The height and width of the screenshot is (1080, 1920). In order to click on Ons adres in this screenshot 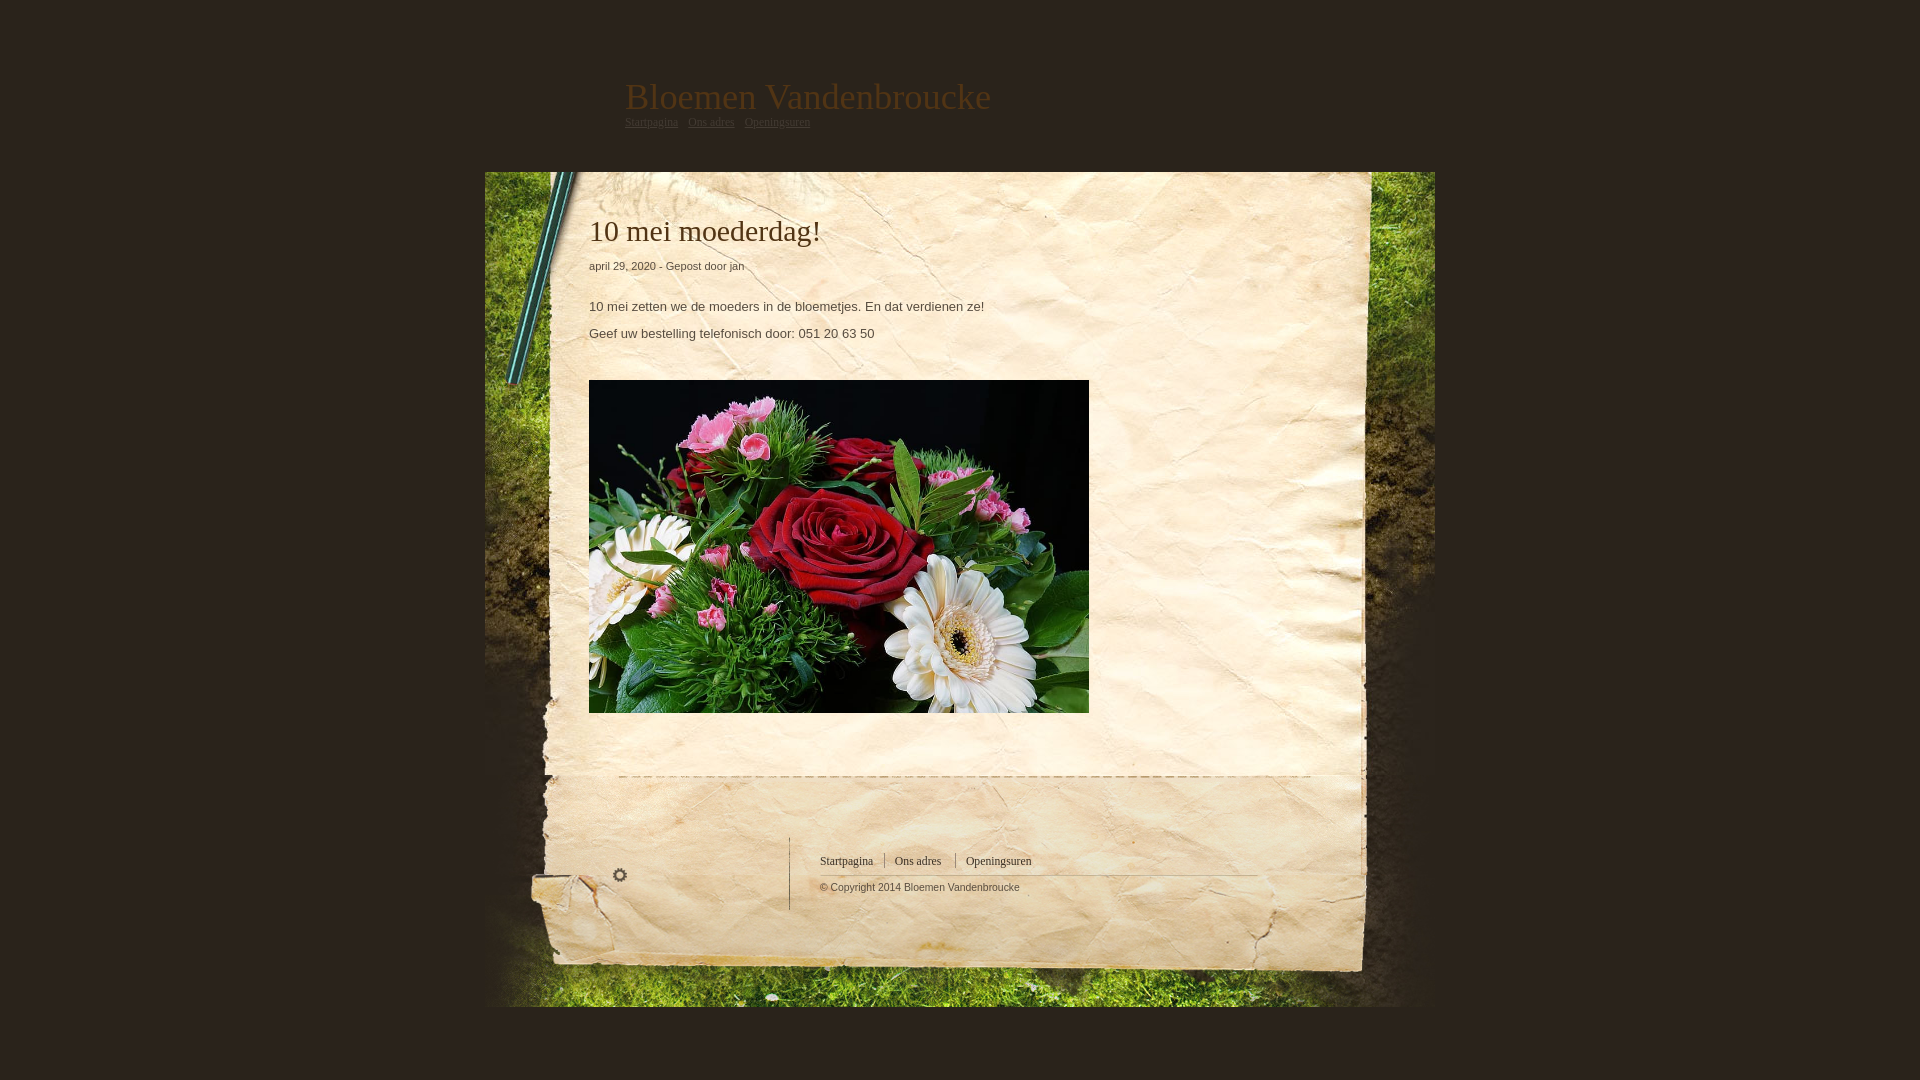, I will do `click(918, 862)`.